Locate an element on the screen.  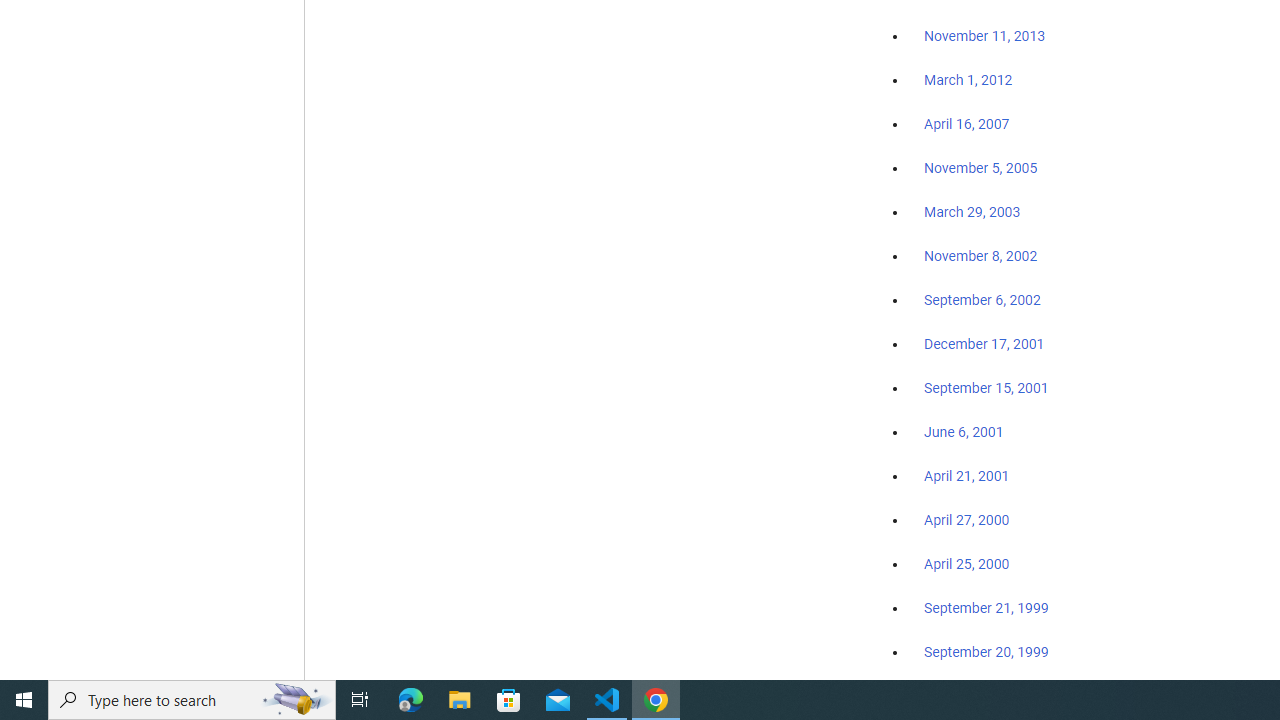
September 15, 2001 is located at coordinates (986, 387).